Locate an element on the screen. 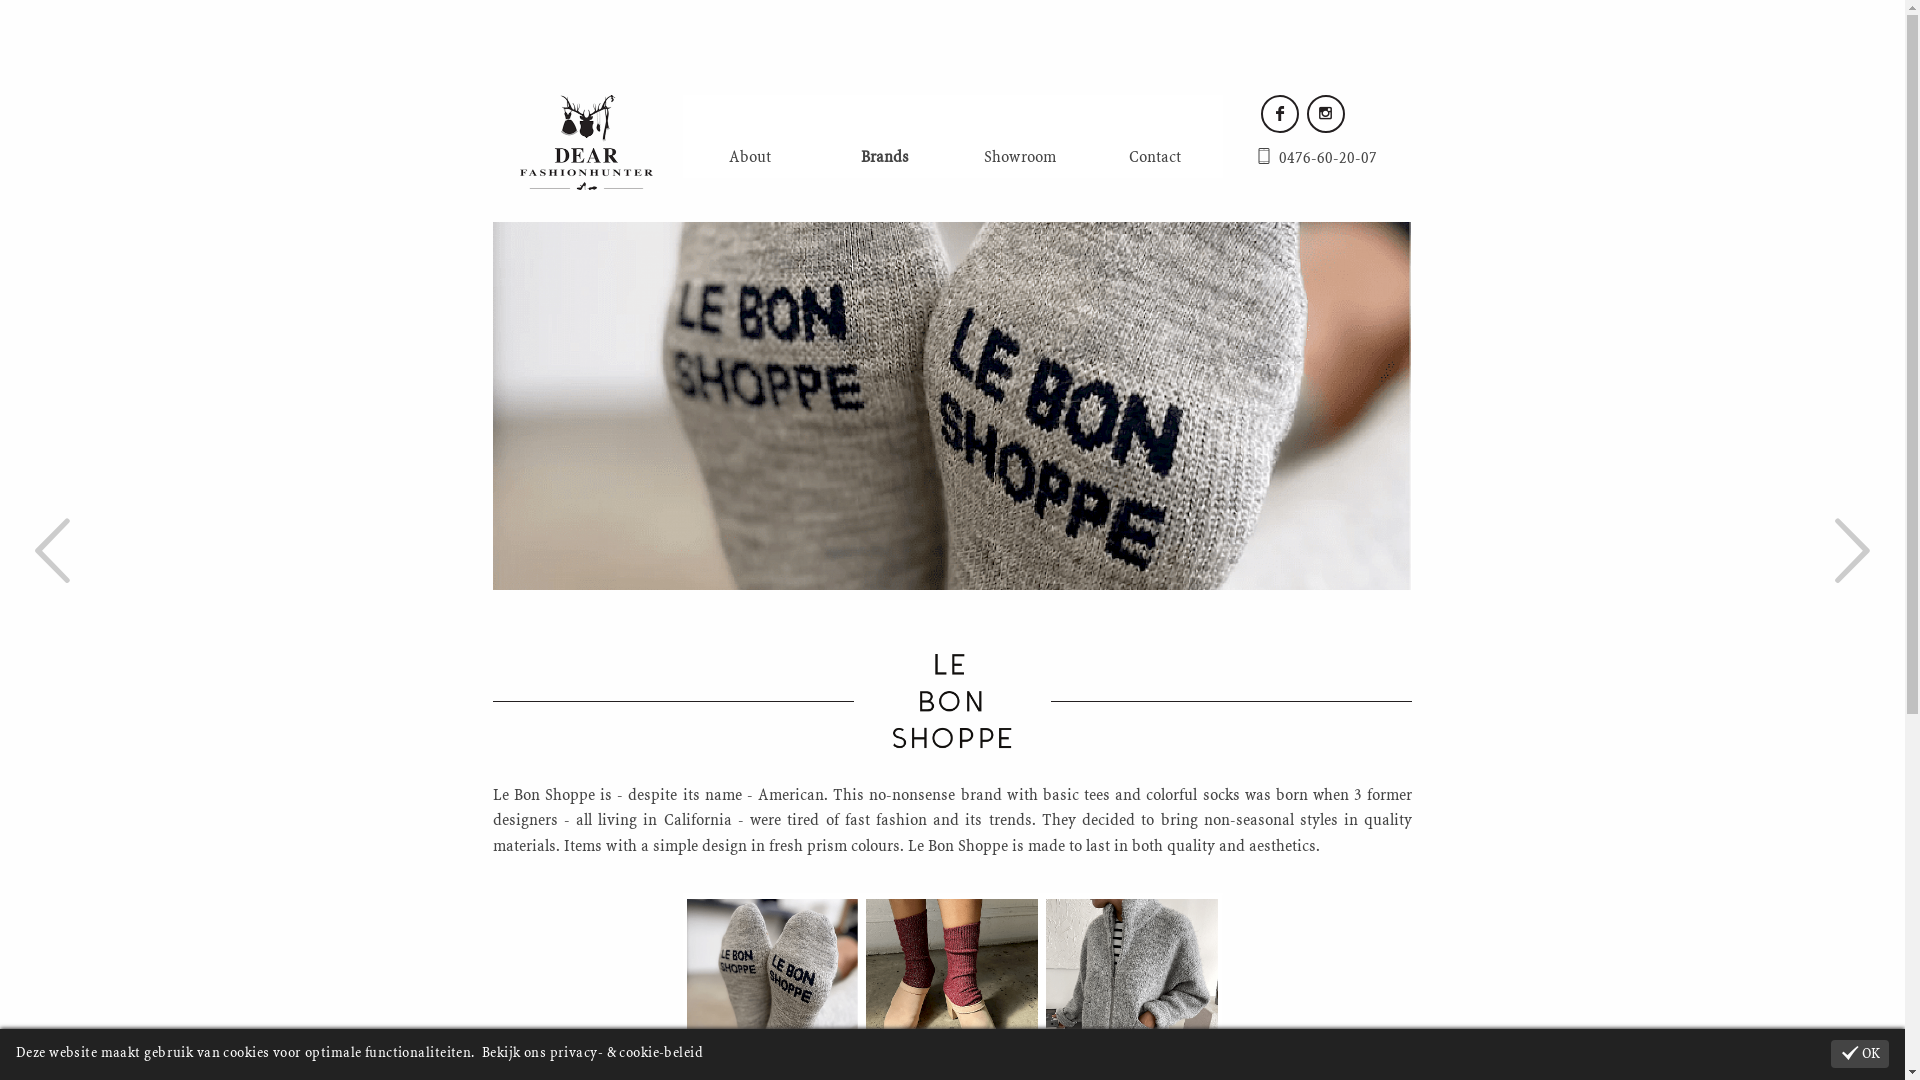 This screenshot has height=1080, width=1920. Showroom is located at coordinates (1020, 158).